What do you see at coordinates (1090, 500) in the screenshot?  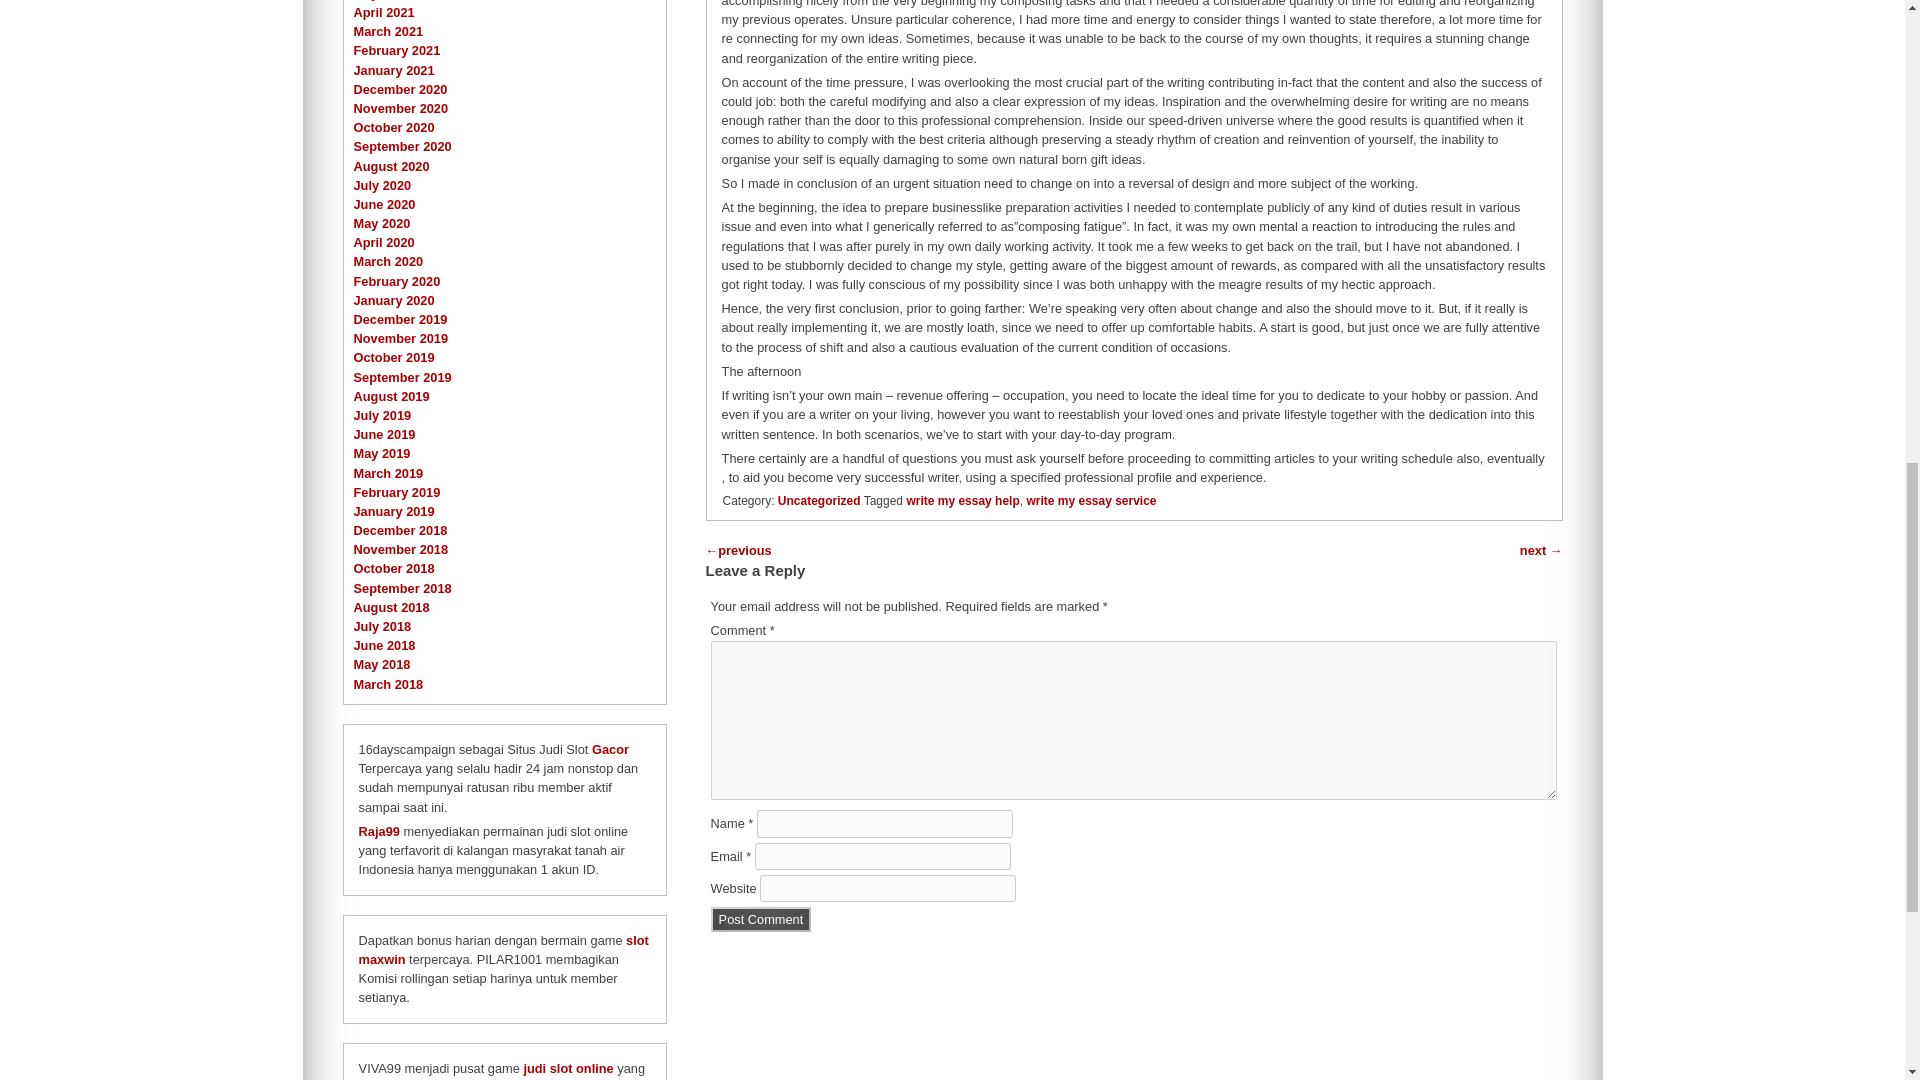 I see `write my essay service` at bounding box center [1090, 500].